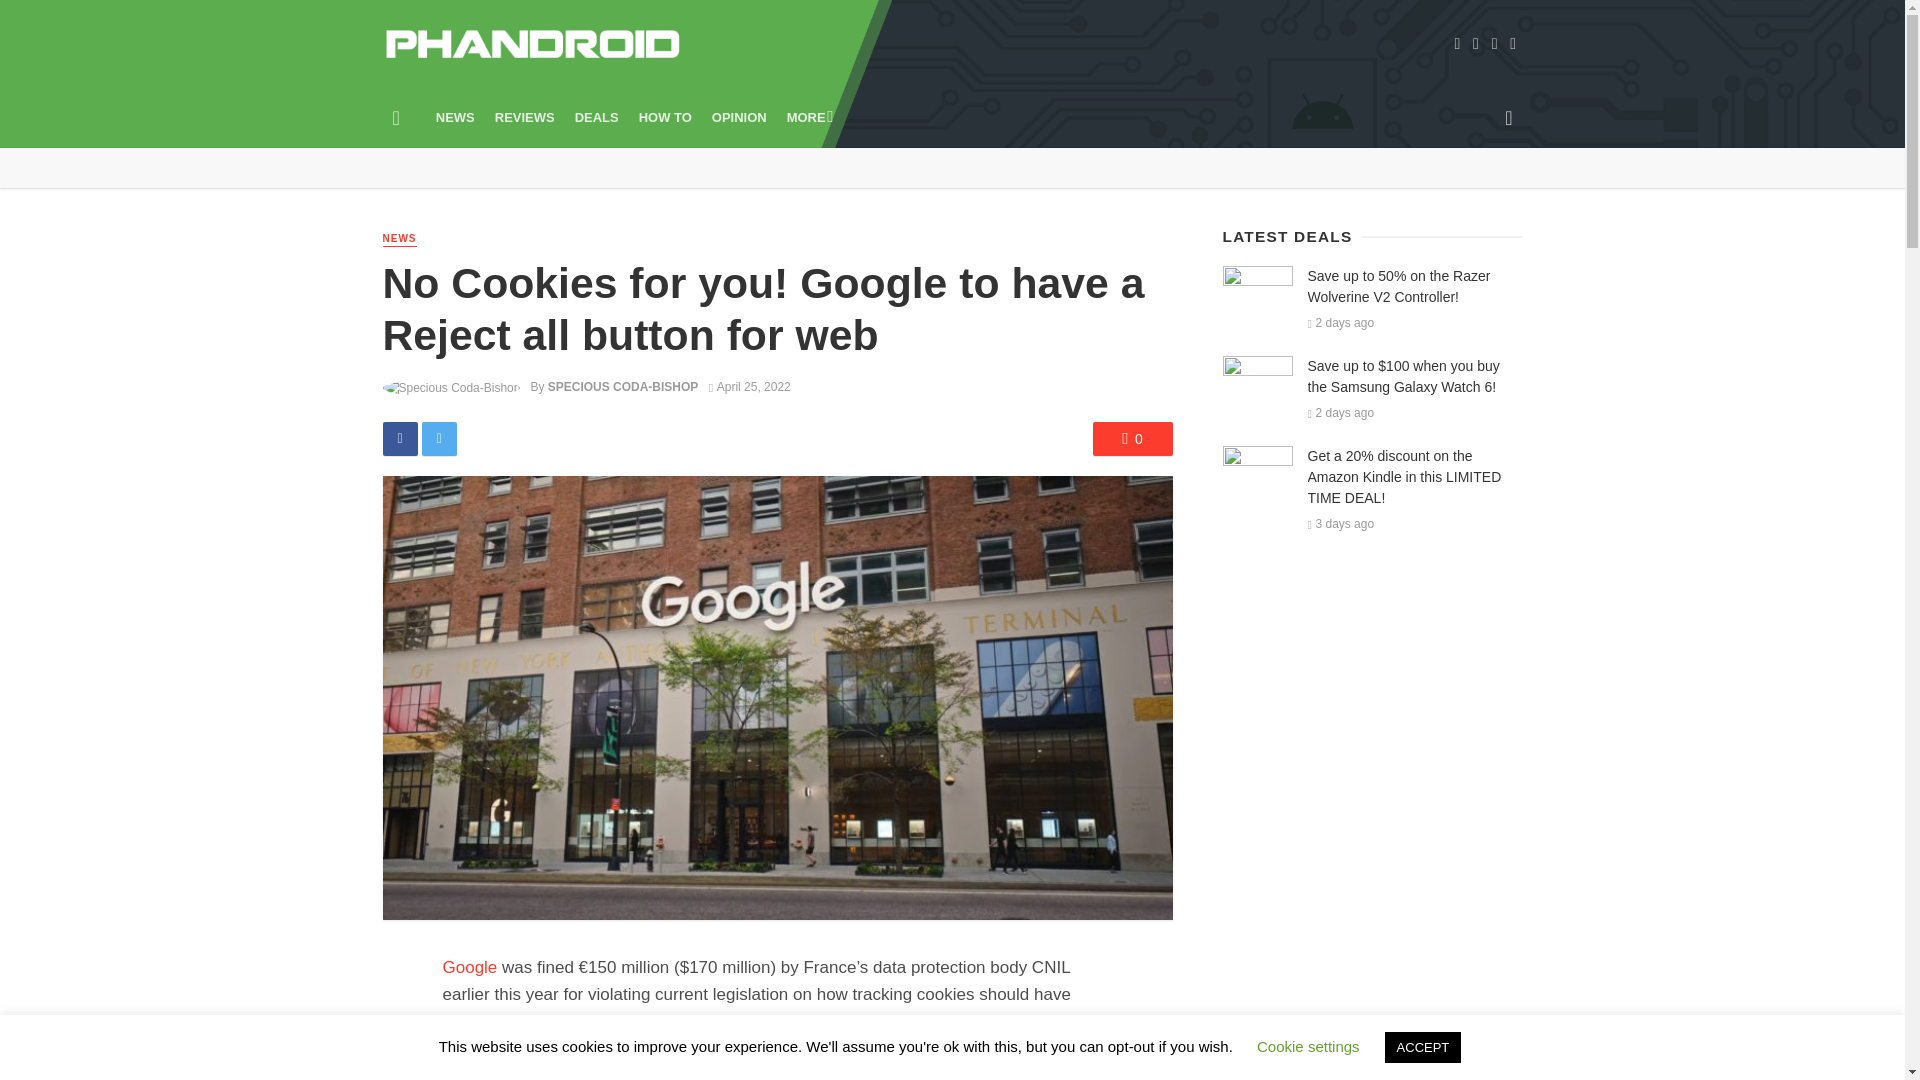 This screenshot has width=1920, height=1080. Describe the element at coordinates (622, 387) in the screenshot. I see `Posts by Specious Coda-Bishop` at that location.